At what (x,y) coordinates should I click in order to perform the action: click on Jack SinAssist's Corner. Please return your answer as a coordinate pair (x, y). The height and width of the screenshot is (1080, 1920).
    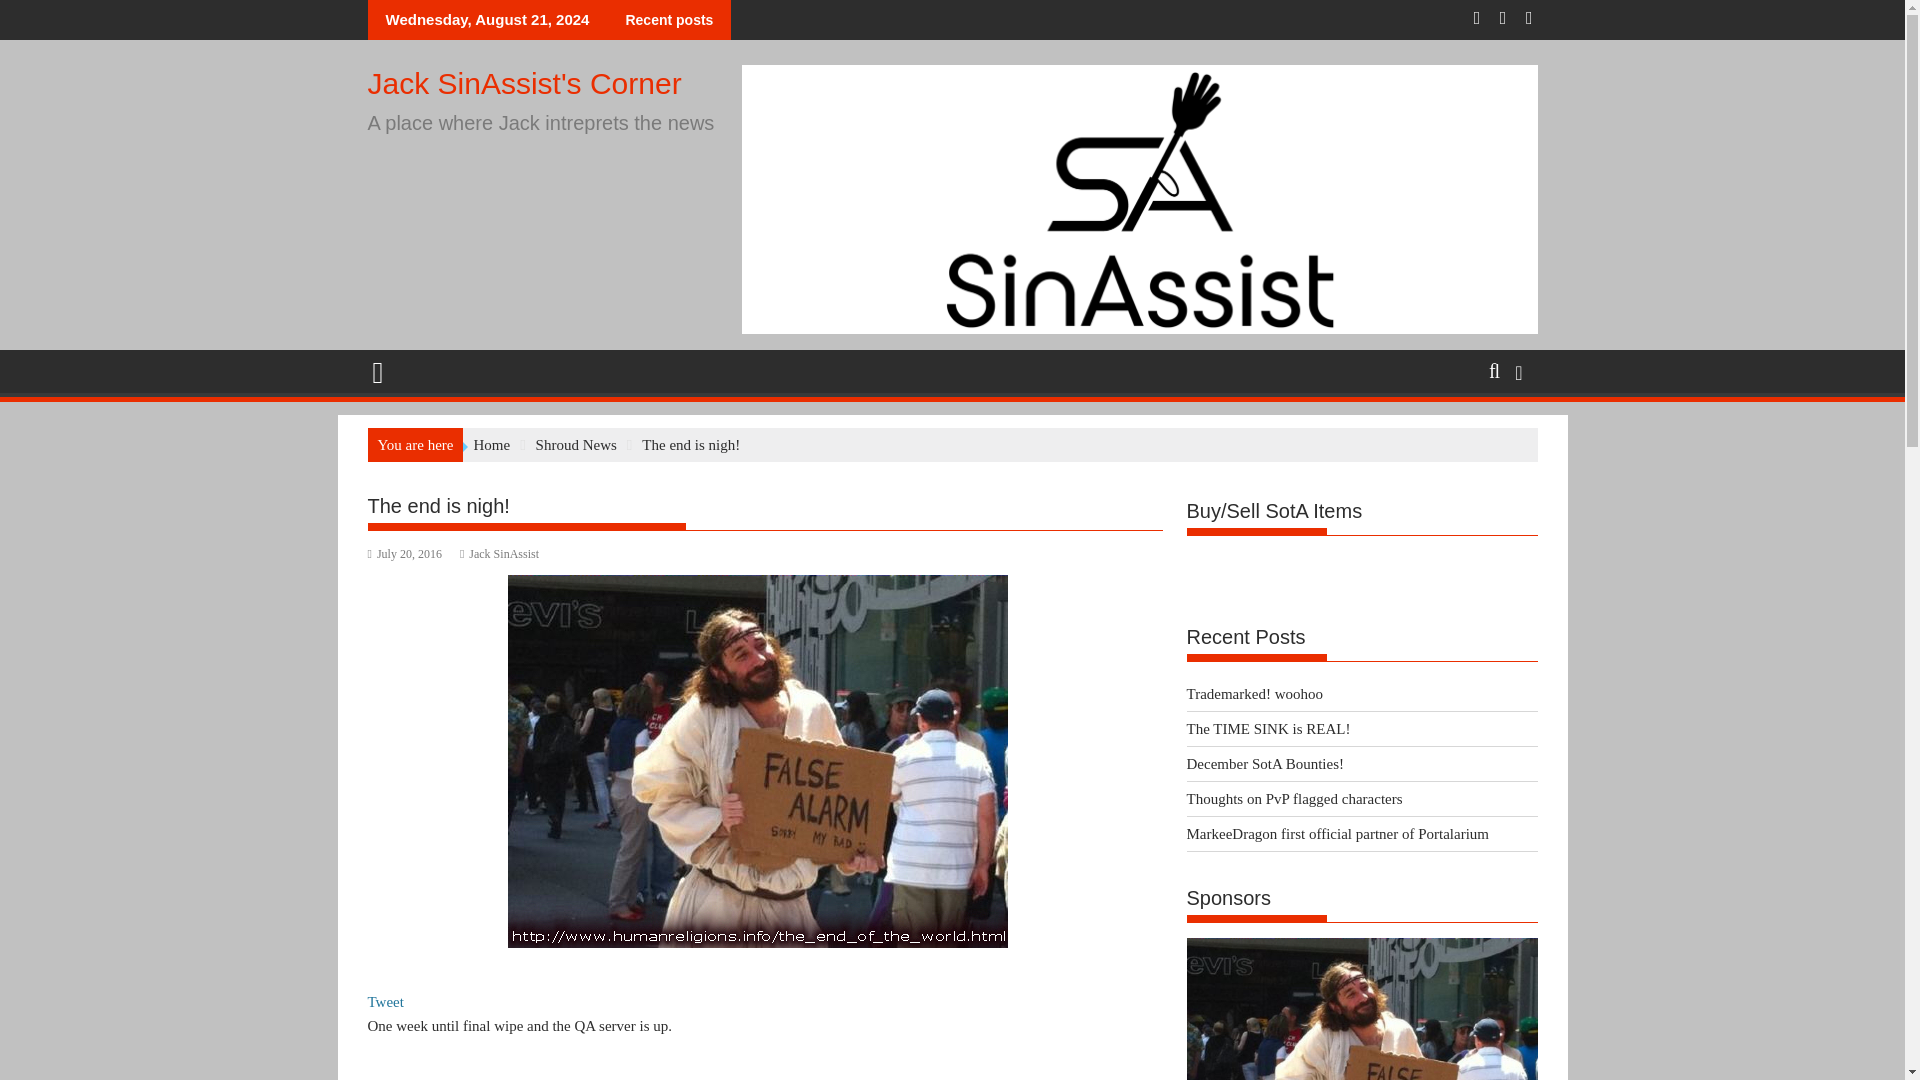
    Looking at the image, I should click on (386, 370).